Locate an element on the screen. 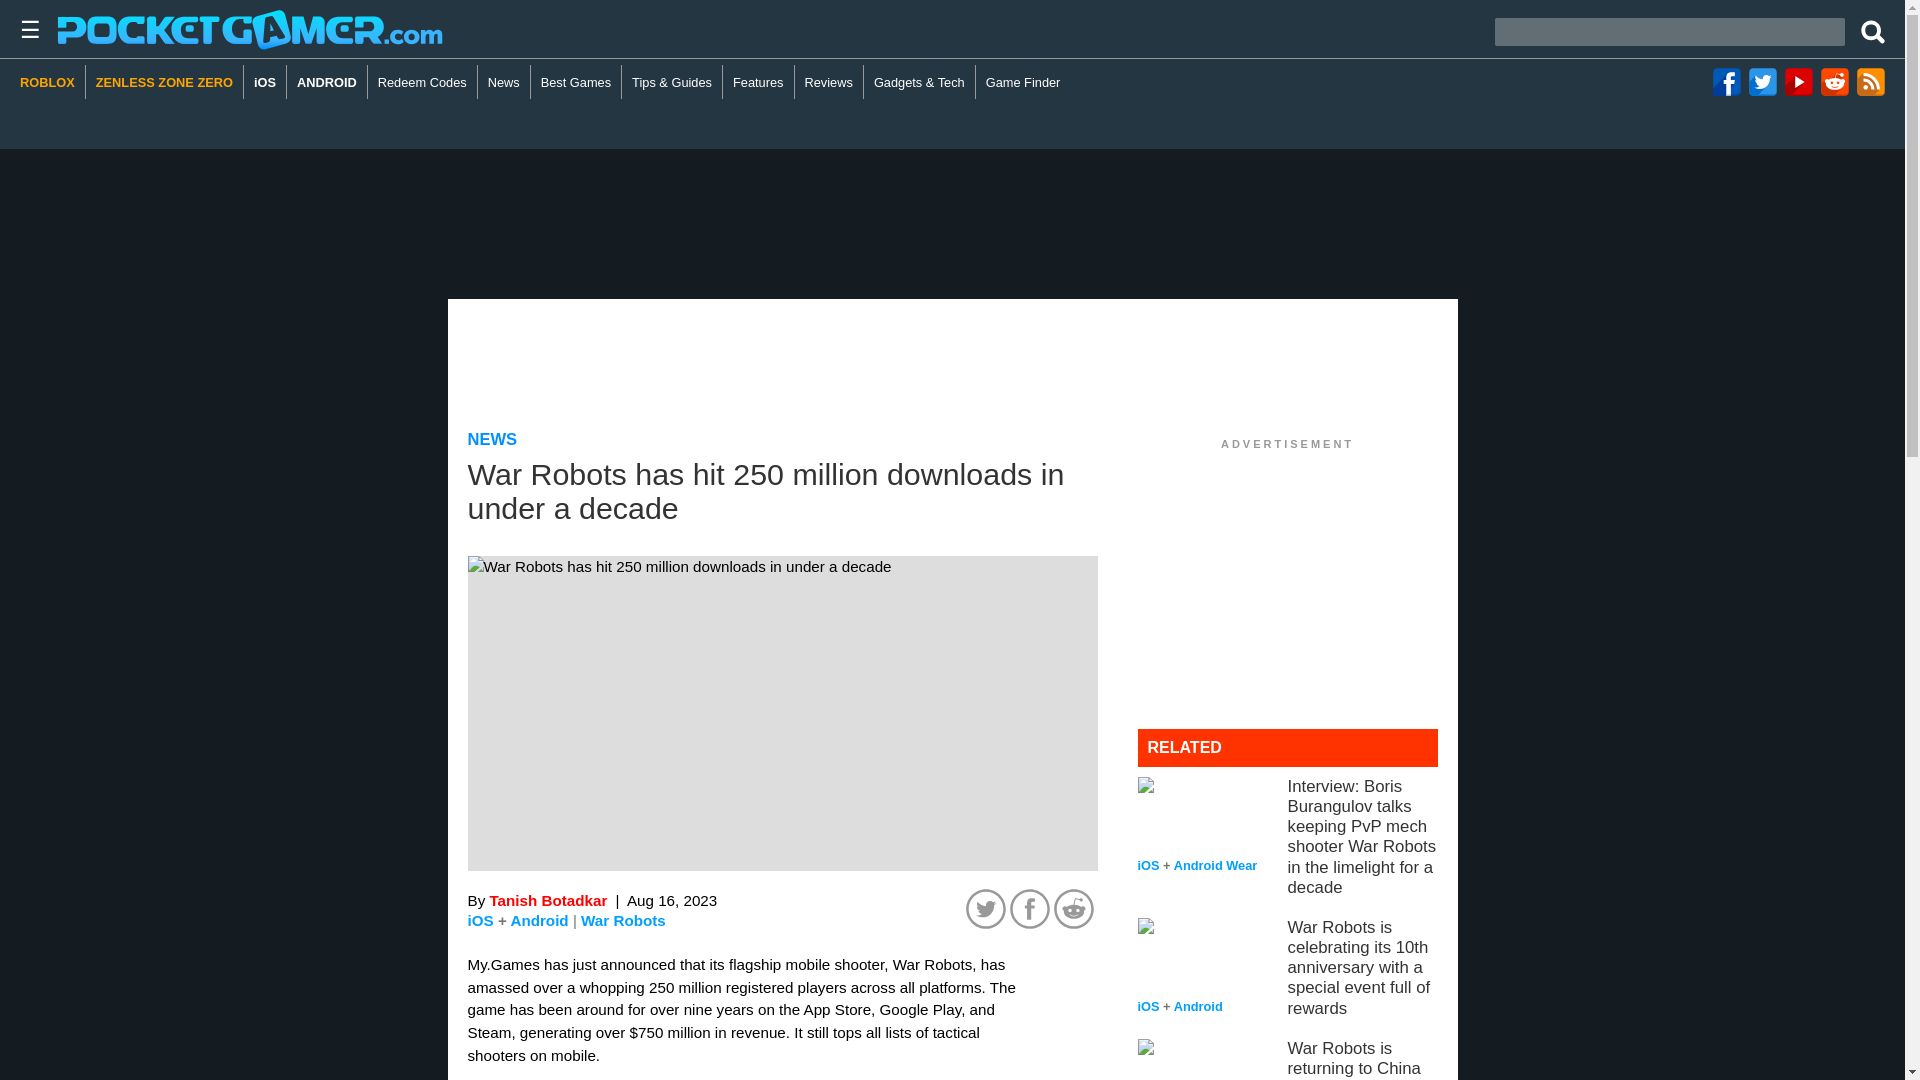 The height and width of the screenshot is (1080, 1920). Best Games is located at coordinates (576, 82).